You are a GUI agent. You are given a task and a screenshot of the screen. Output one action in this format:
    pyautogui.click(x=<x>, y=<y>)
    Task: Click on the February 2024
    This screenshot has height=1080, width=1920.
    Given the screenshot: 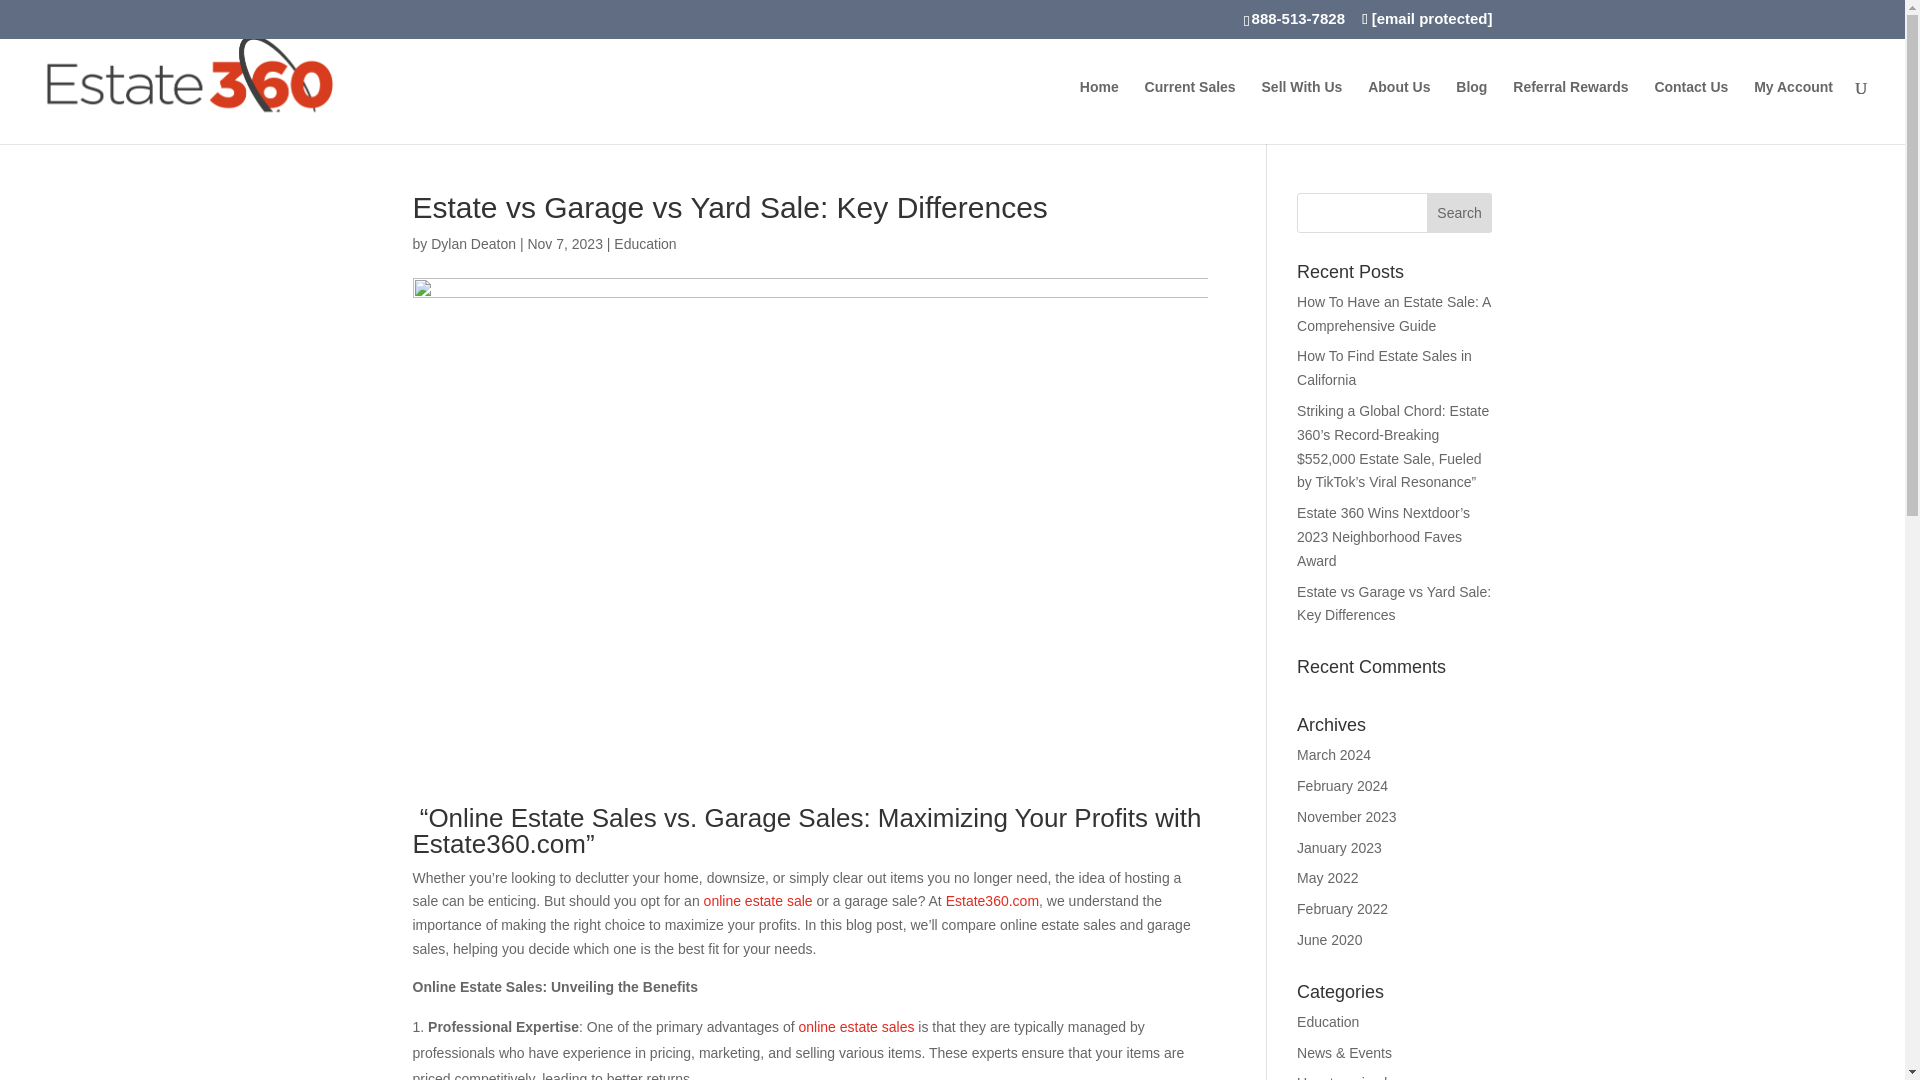 What is the action you would take?
    pyautogui.click(x=1342, y=785)
    